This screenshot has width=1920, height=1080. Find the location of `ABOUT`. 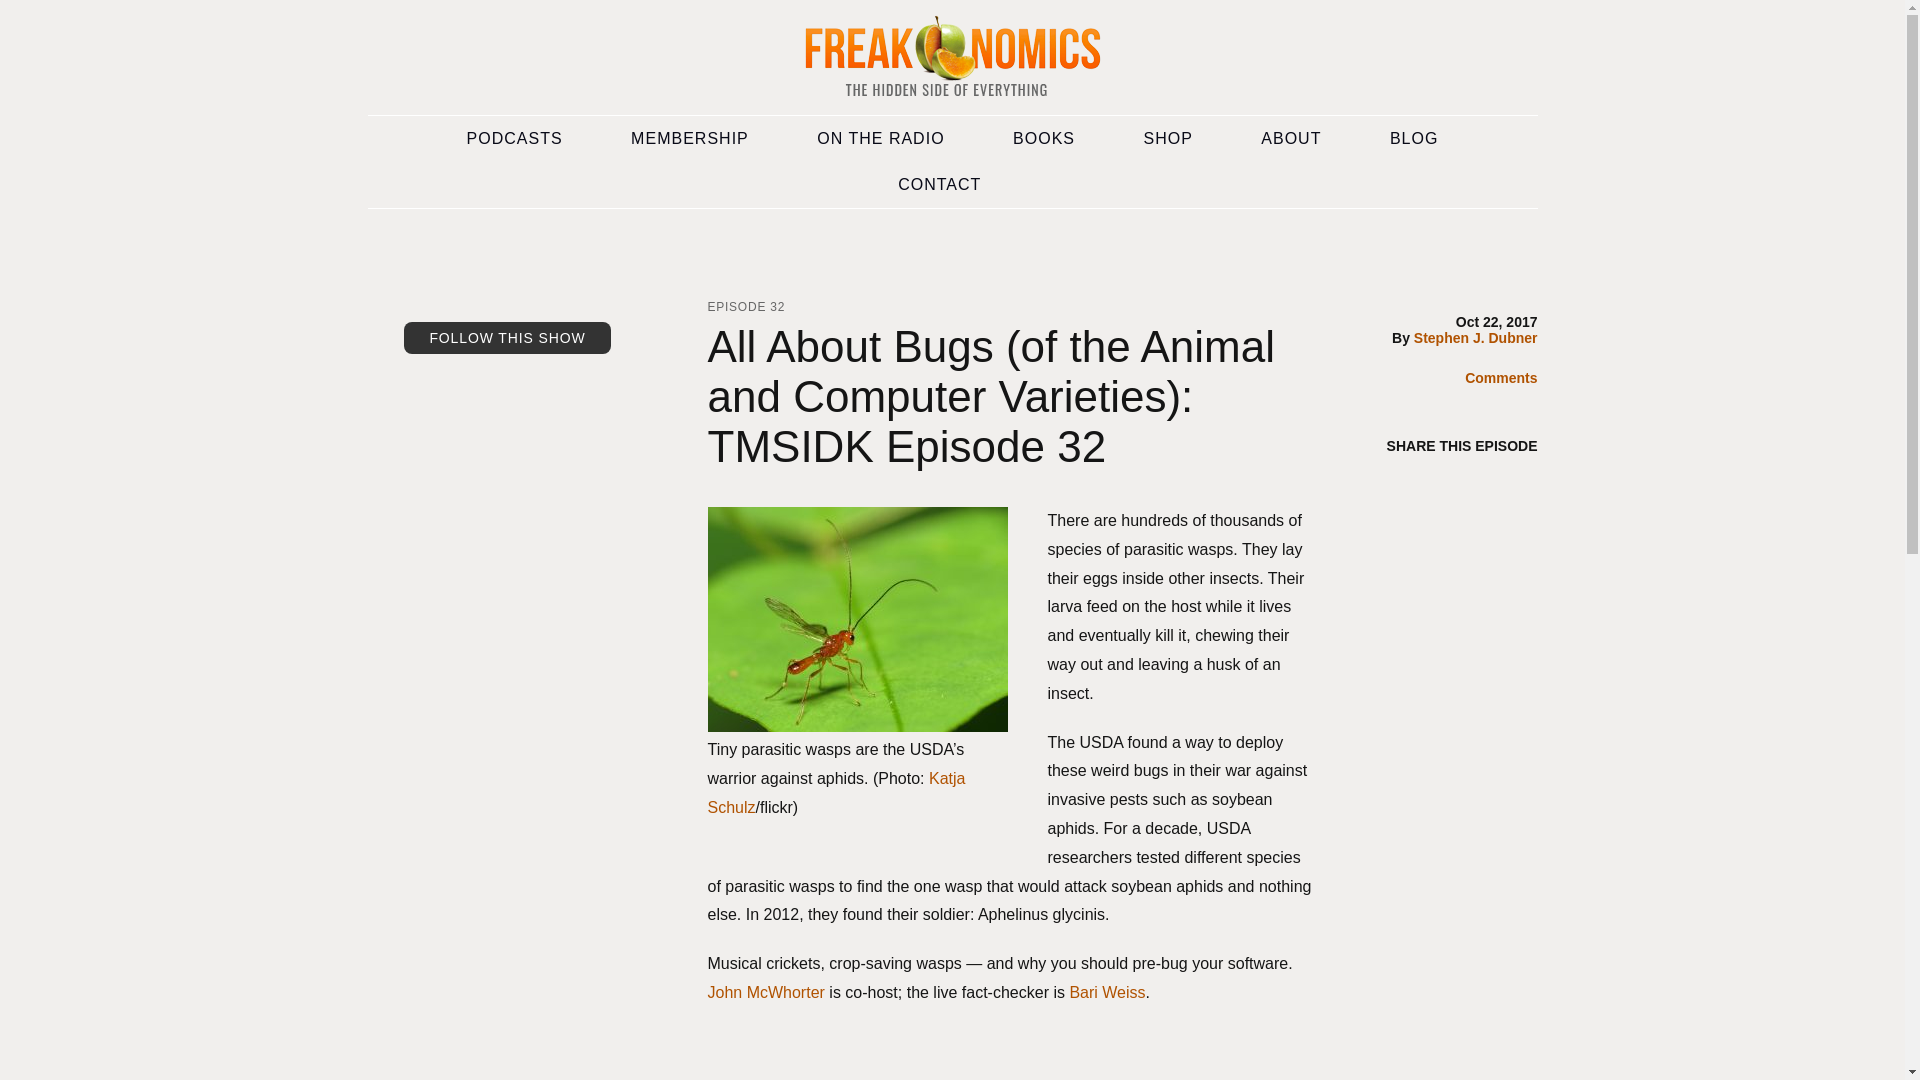

ABOUT is located at coordinates (1290, 138).